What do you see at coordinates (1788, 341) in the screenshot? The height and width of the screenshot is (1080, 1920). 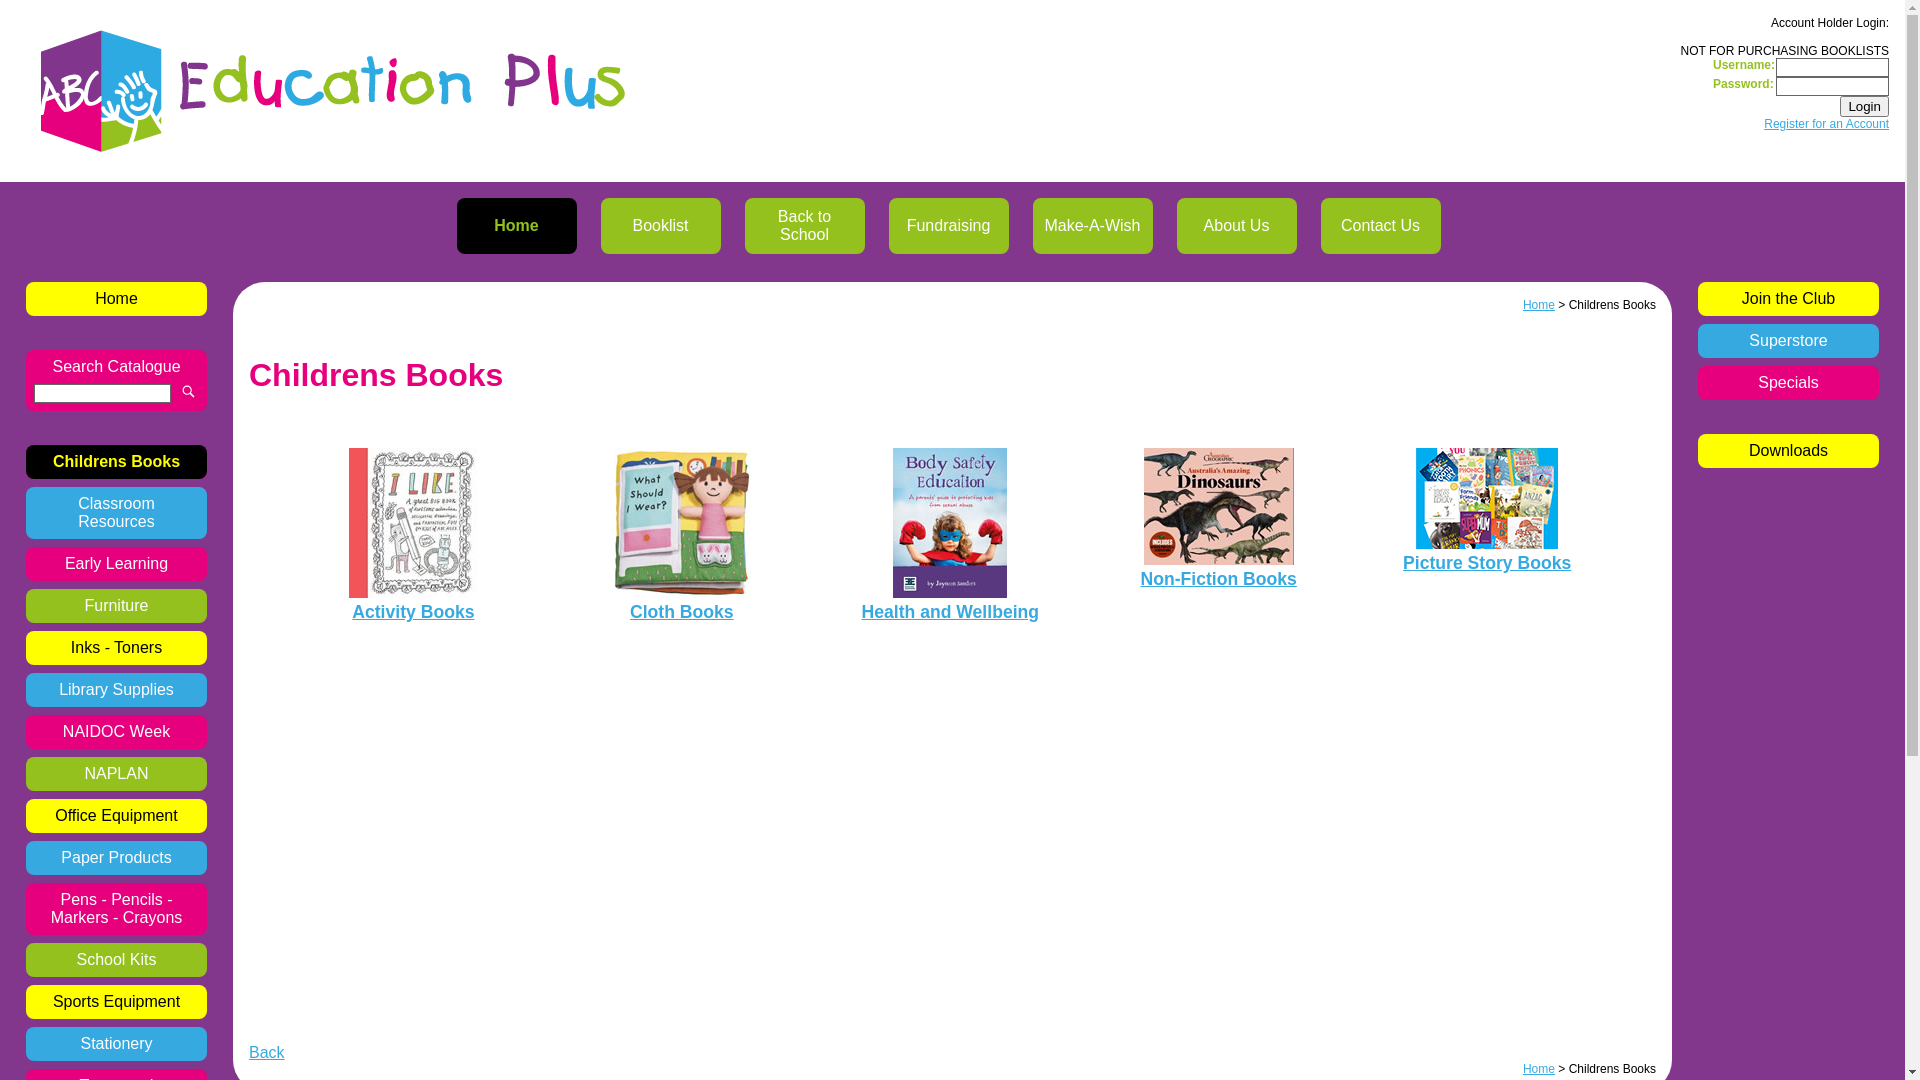 I see `Superstore` at bounding box center [1788, 341].